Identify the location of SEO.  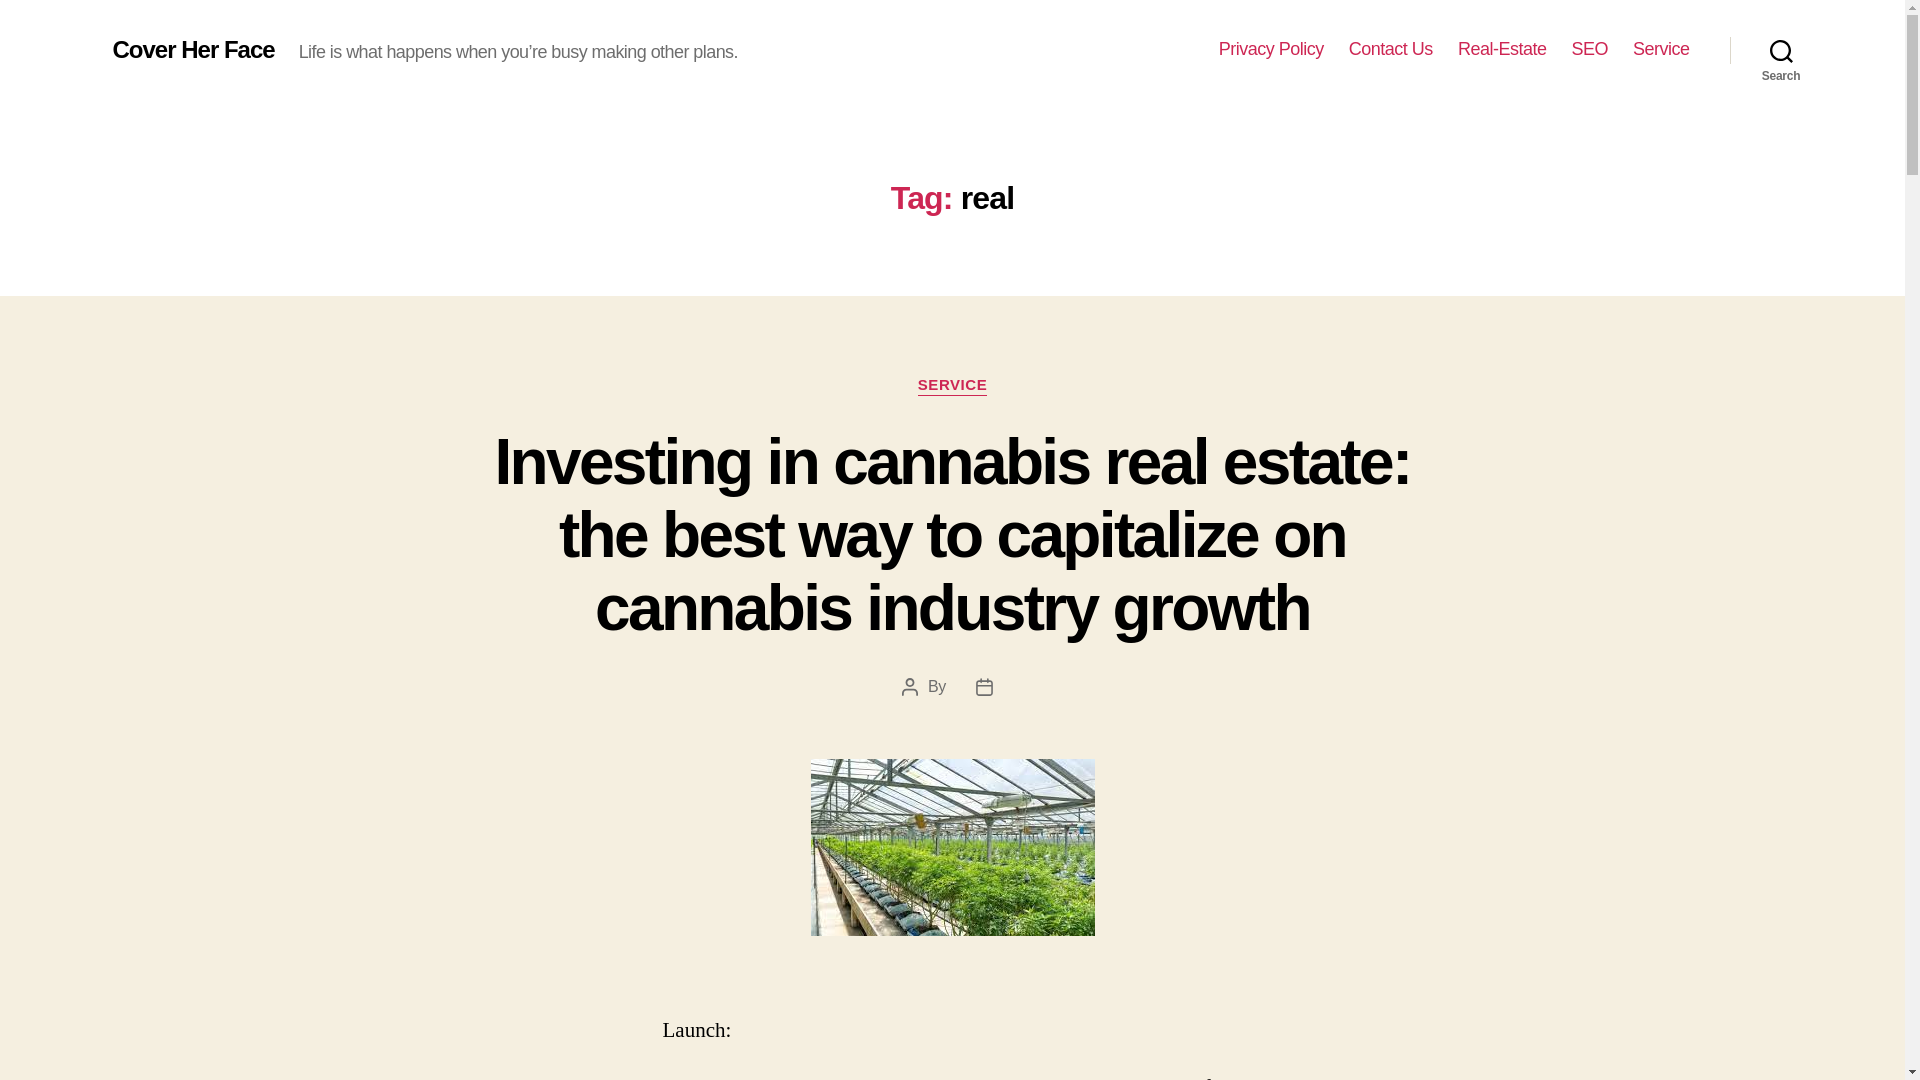
(1589, 49).